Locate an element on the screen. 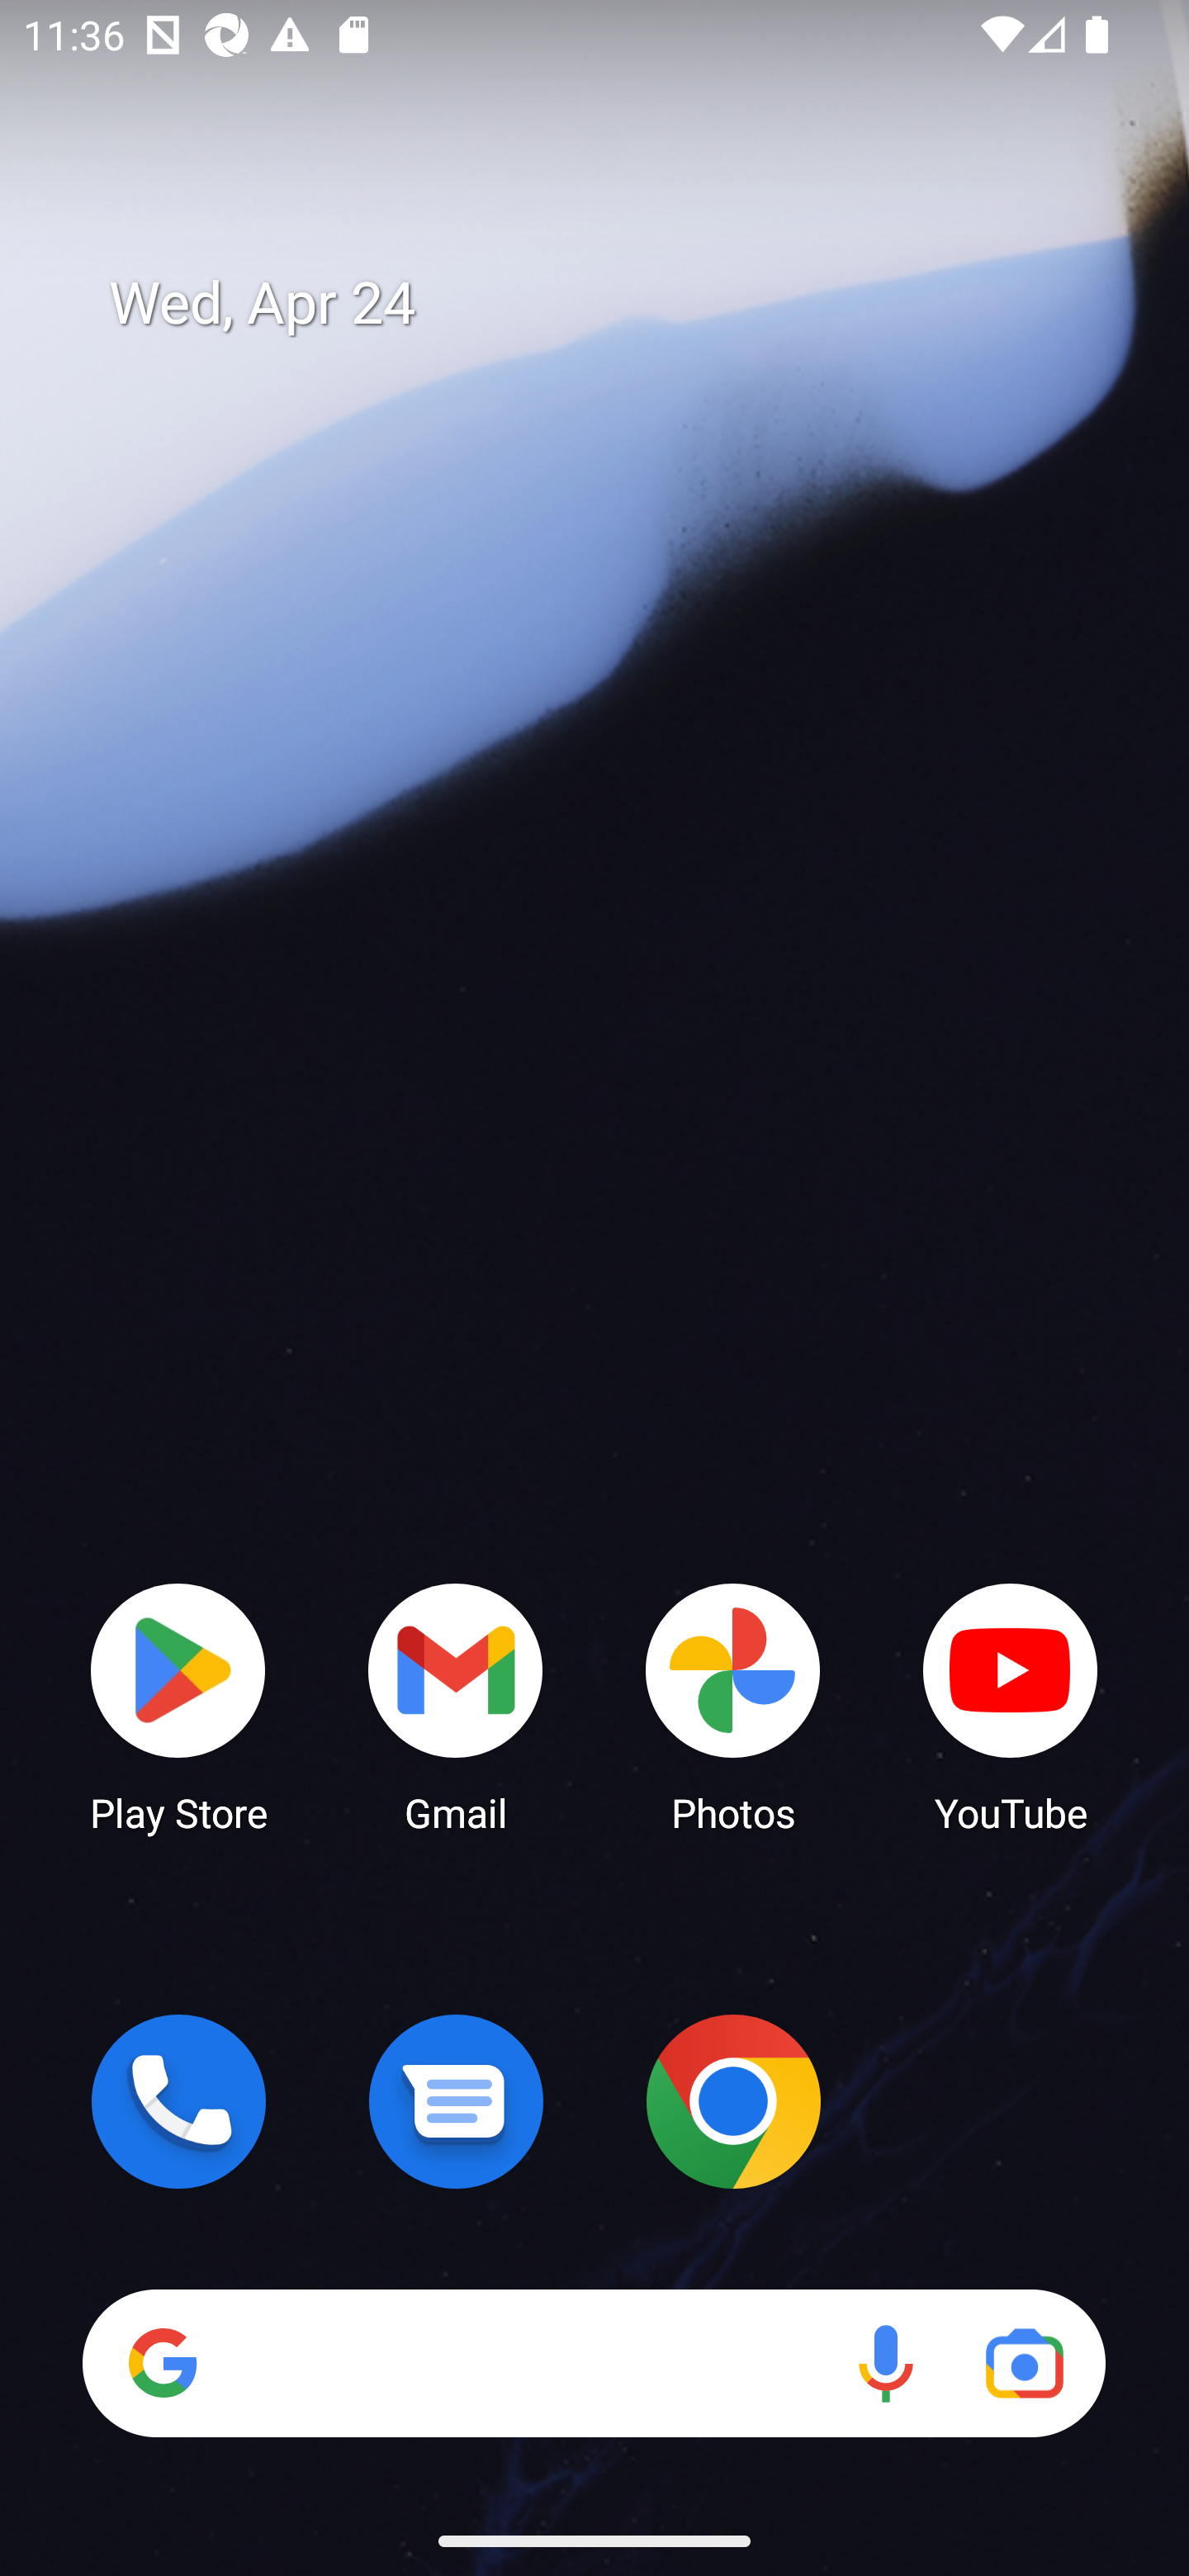 The width and height of the screenshot is (1189, 2576). Gmail is located at coordinates (456, 1706).